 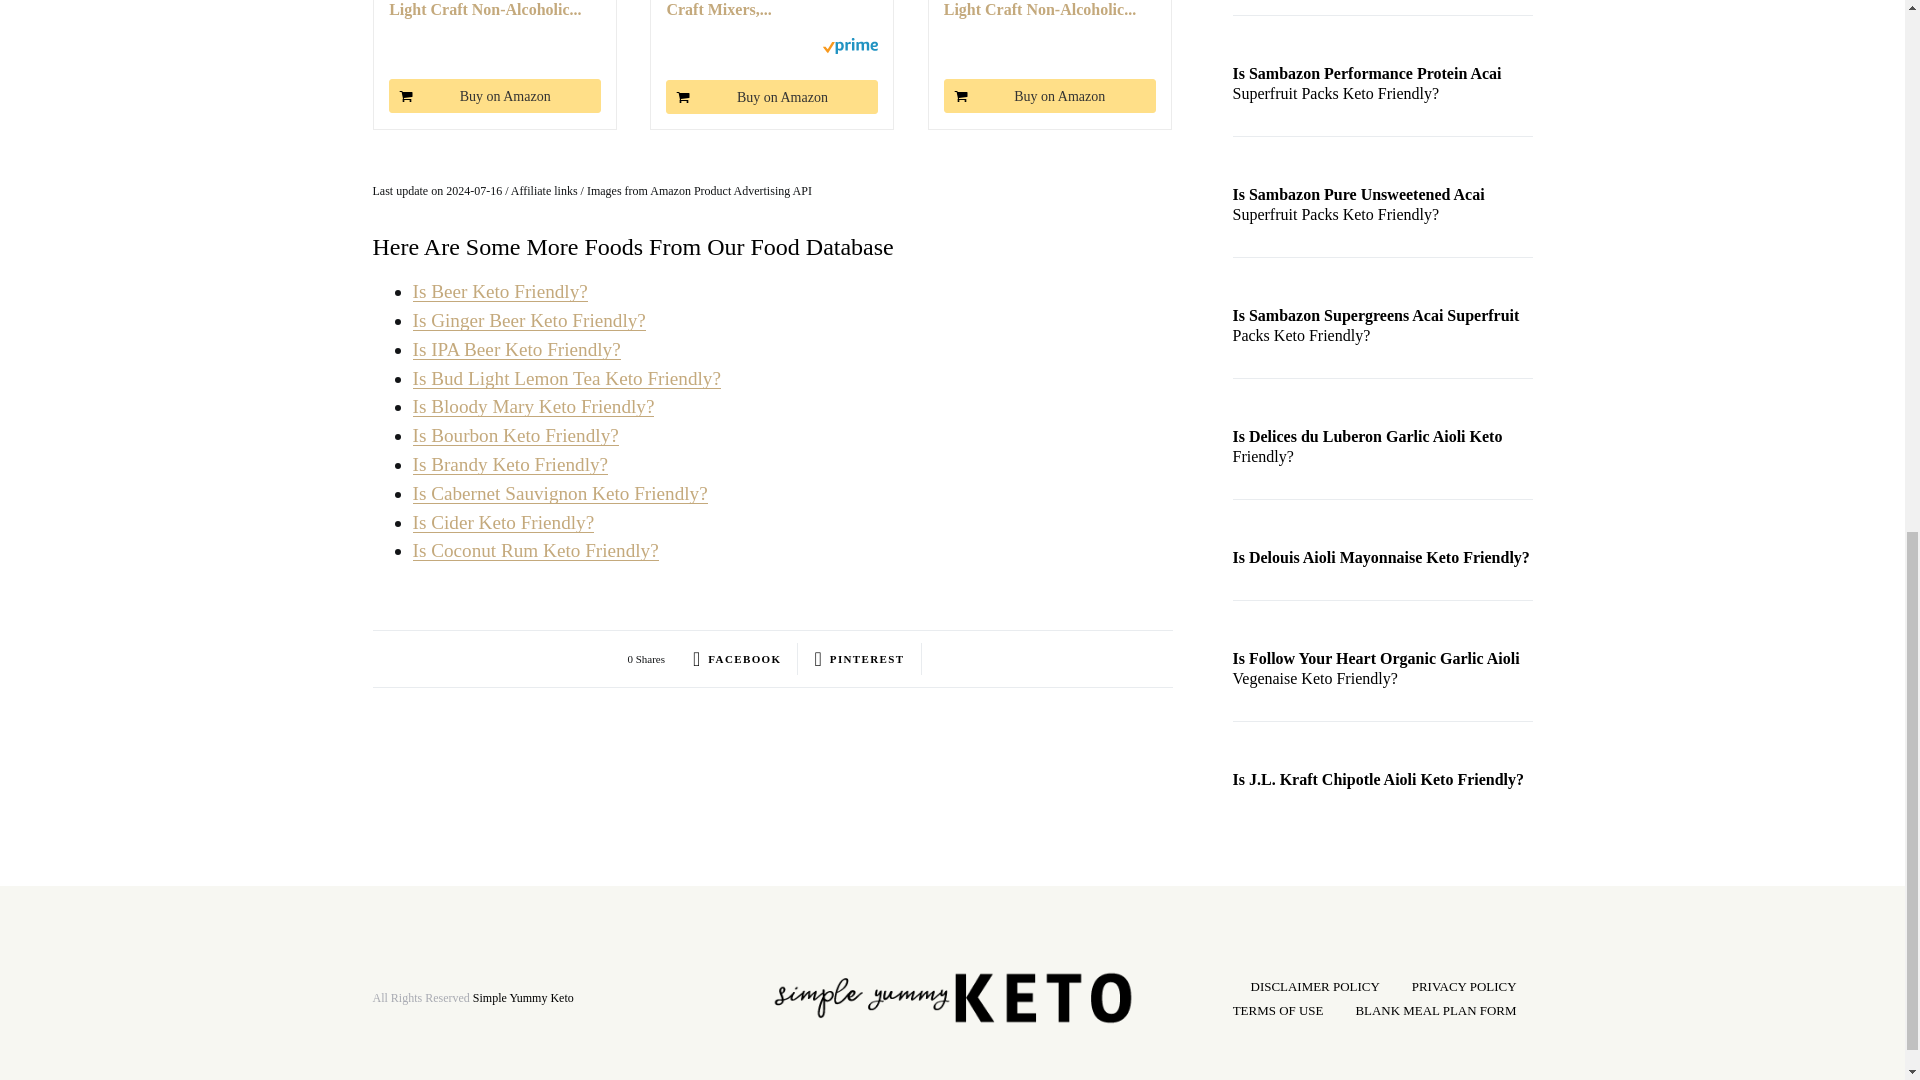 What do you see at coordinates (1050, 10) in the screenshot?
I see `Athletic Brewing Company Light Craft Non-Alcoholic...` at bounding box center [1050, 10].